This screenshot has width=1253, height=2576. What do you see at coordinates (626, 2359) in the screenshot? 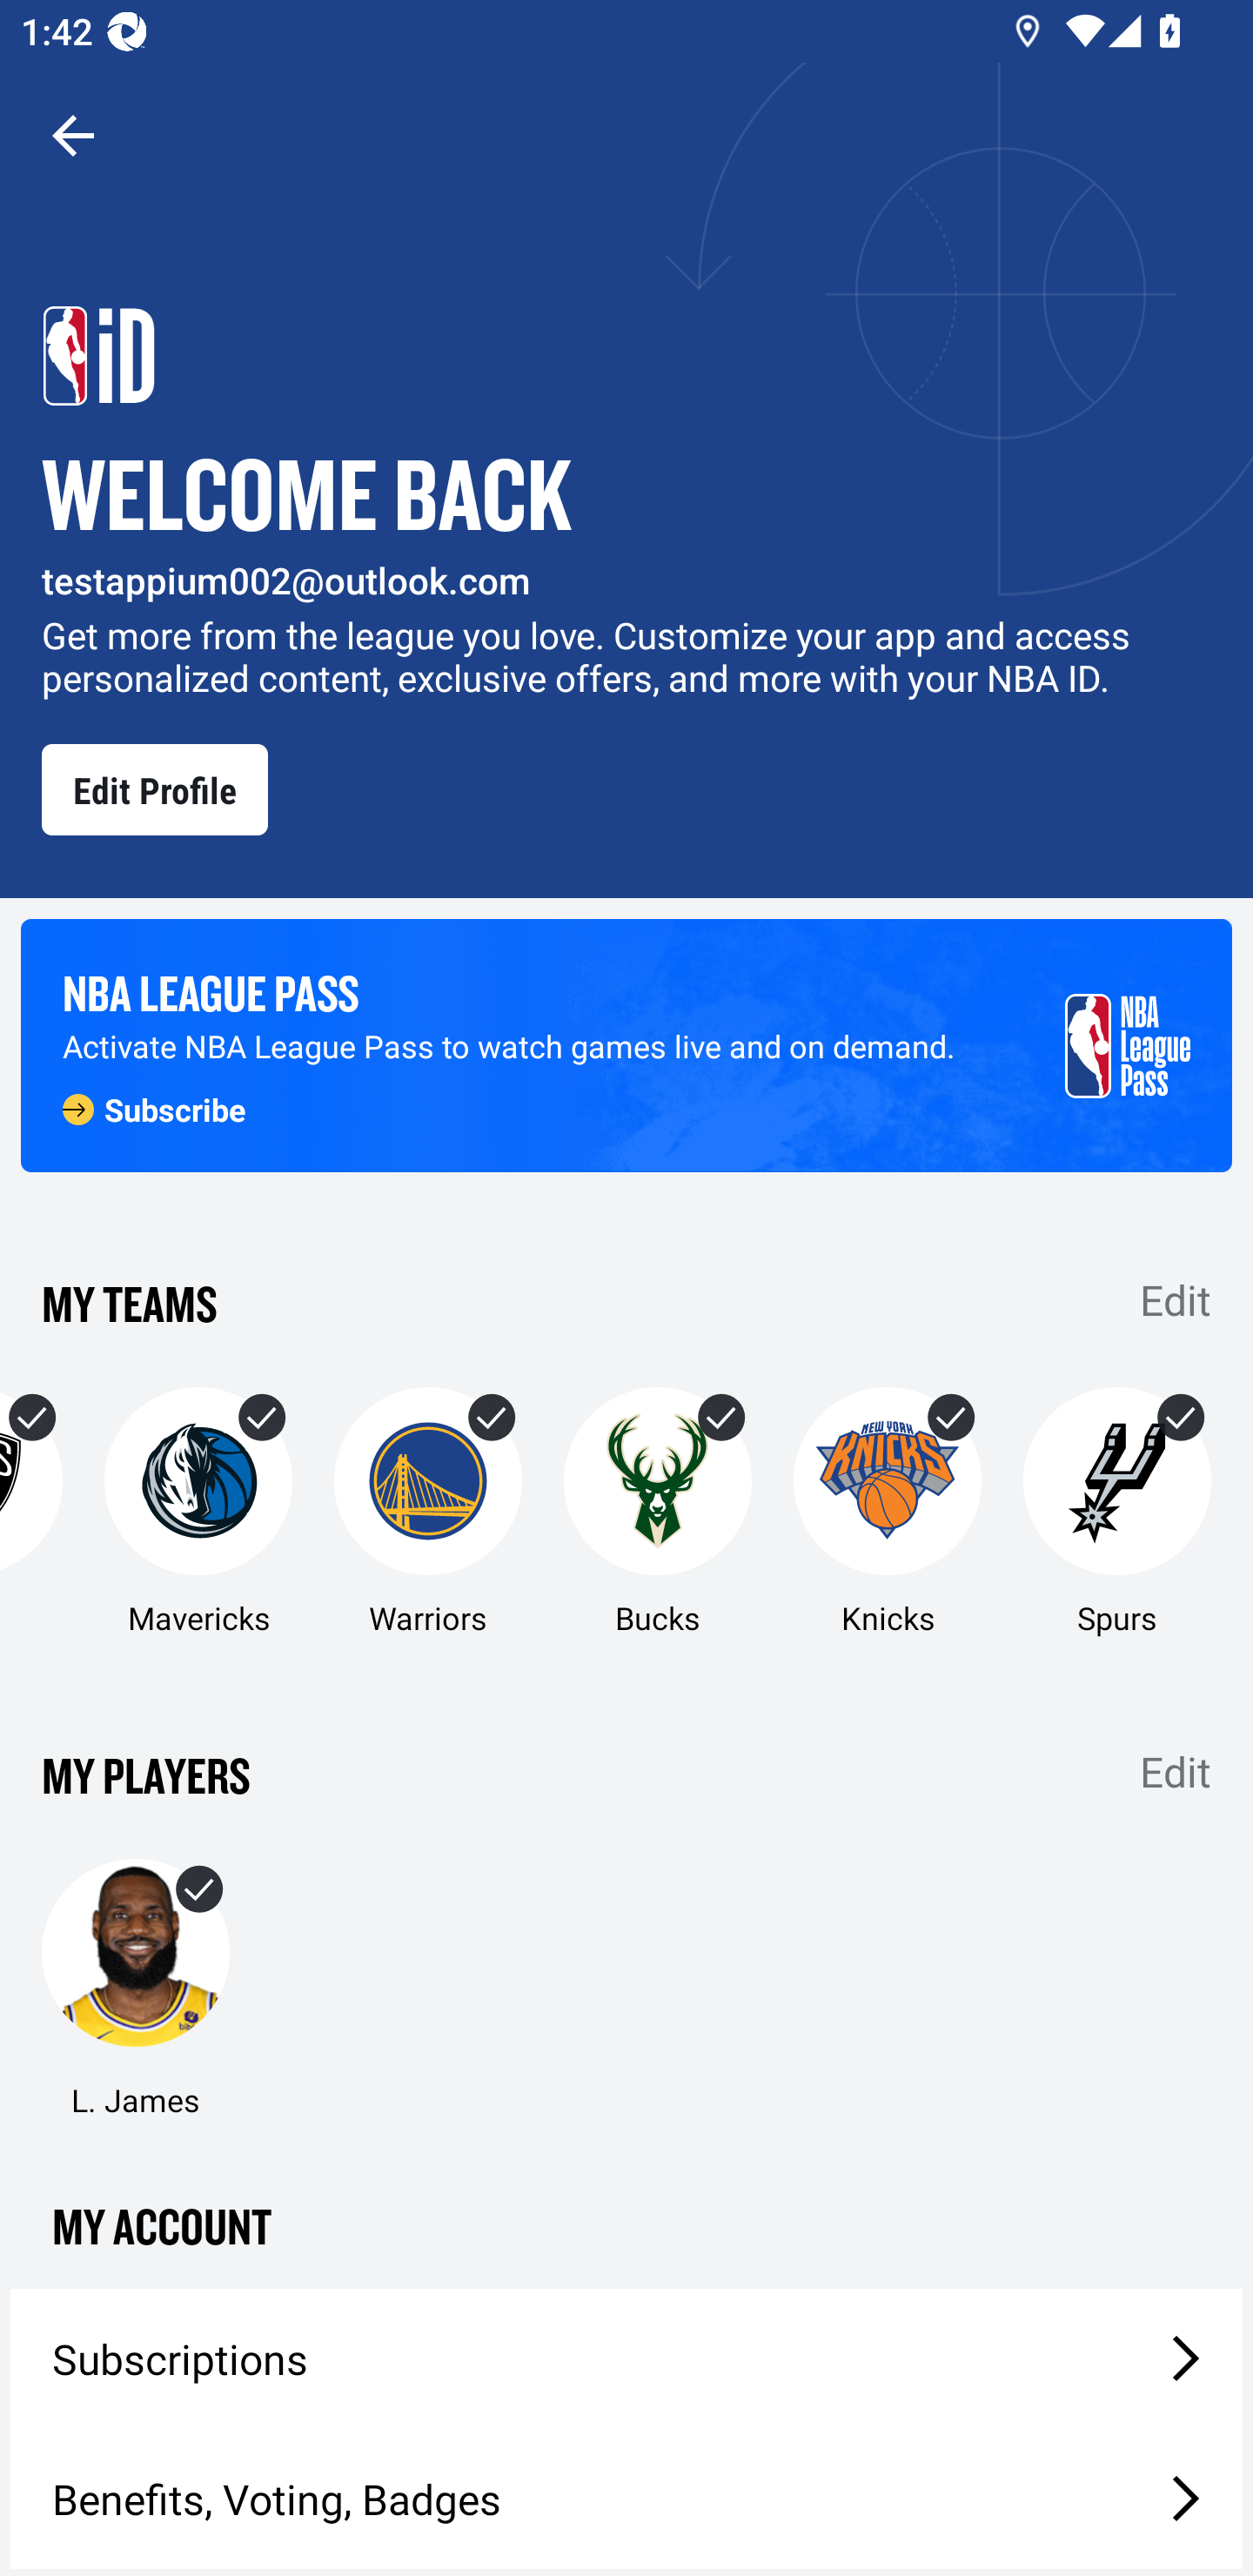
I see `Subscriptions` at bounding box center [626, 2359].